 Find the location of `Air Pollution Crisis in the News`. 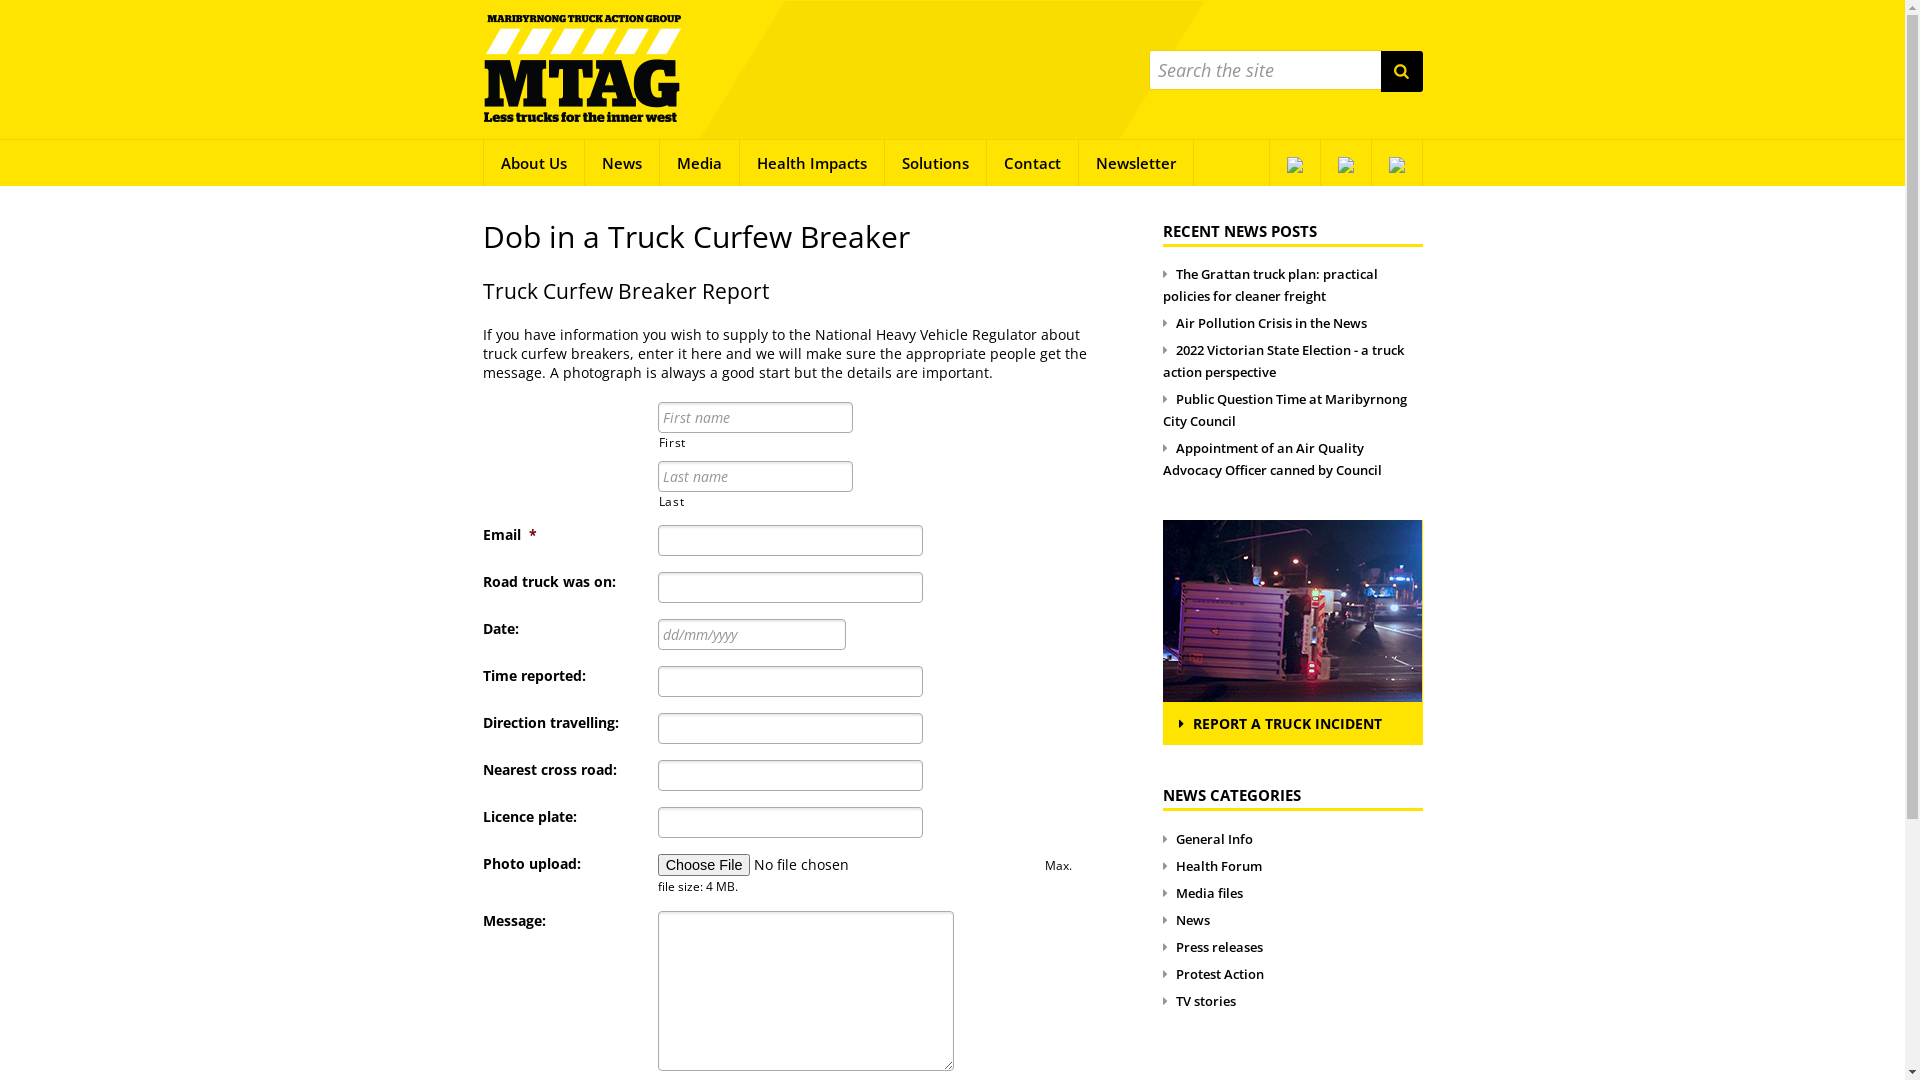

Air Pollution Crisis in the News is located at coordinates (1264, 323).